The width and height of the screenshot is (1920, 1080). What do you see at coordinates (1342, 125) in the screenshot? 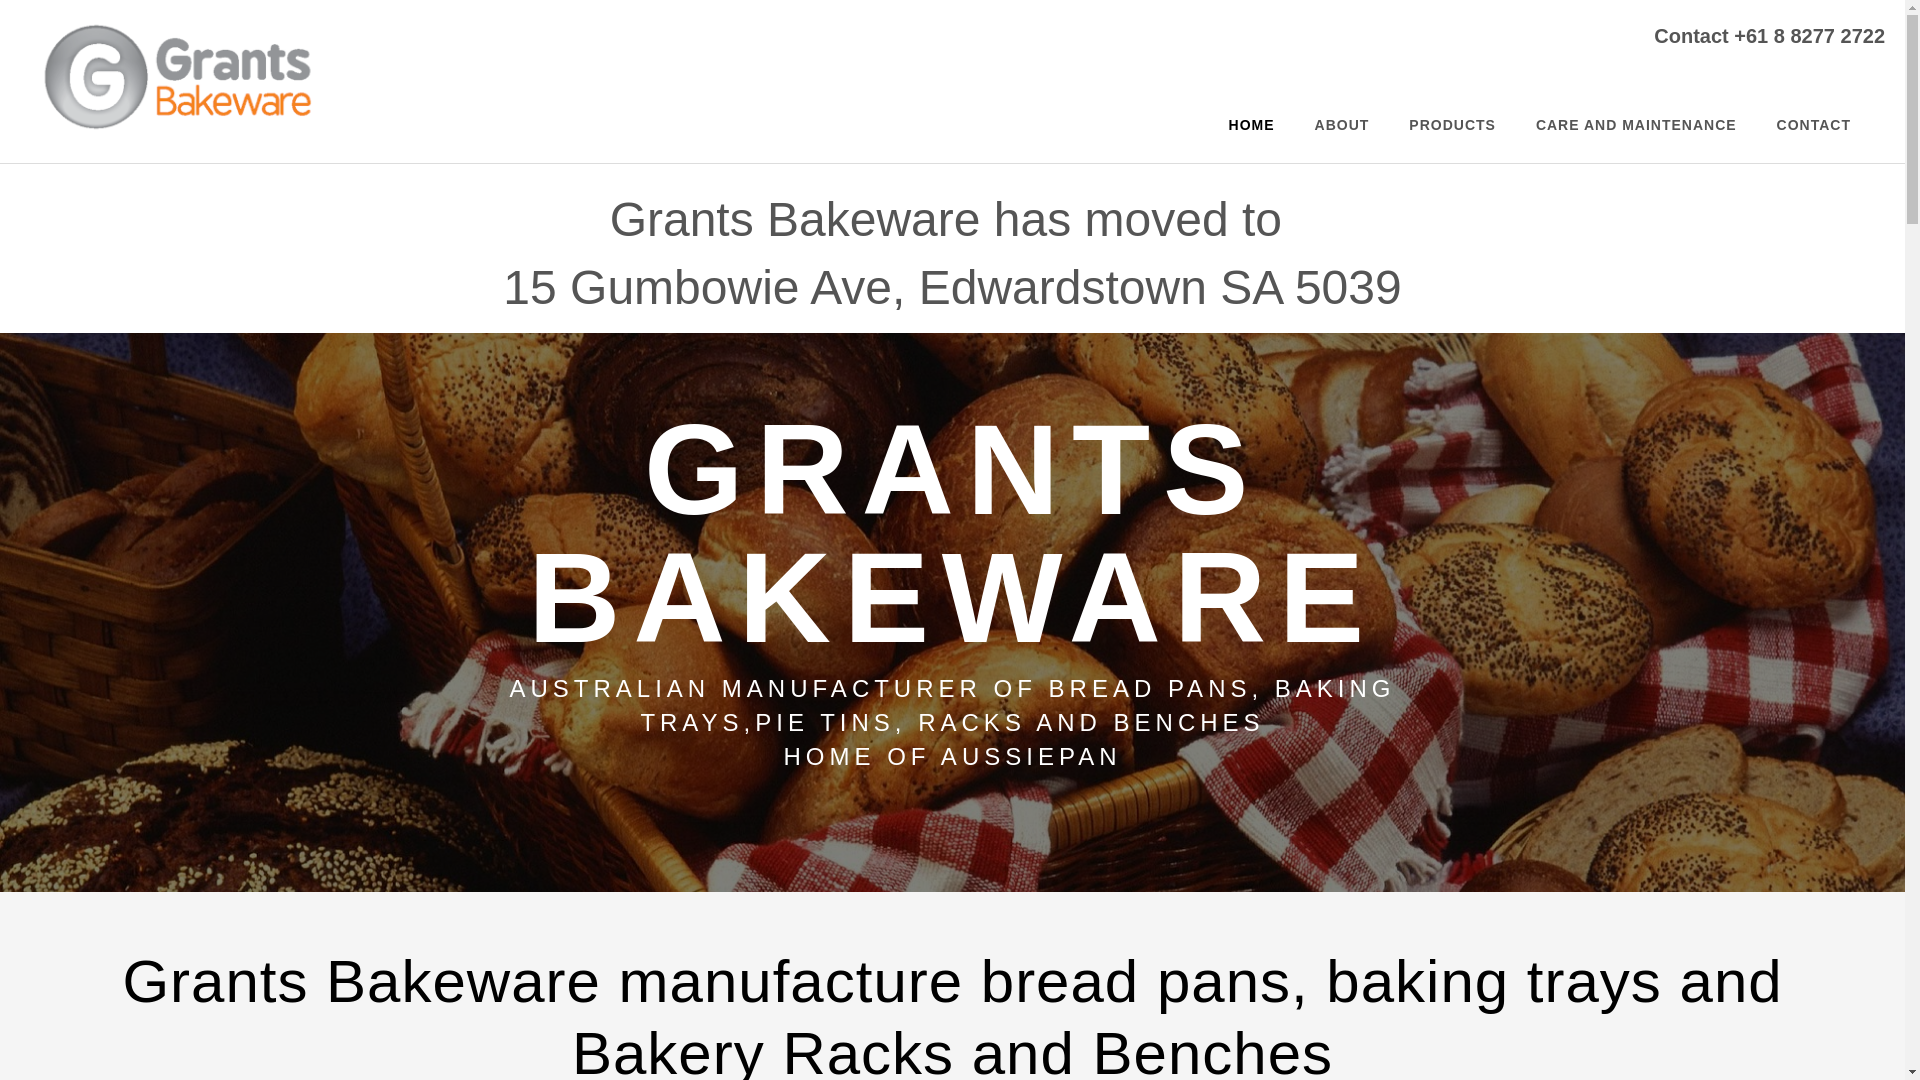
I see `ABOUT` at bounding box center [1342, 125].